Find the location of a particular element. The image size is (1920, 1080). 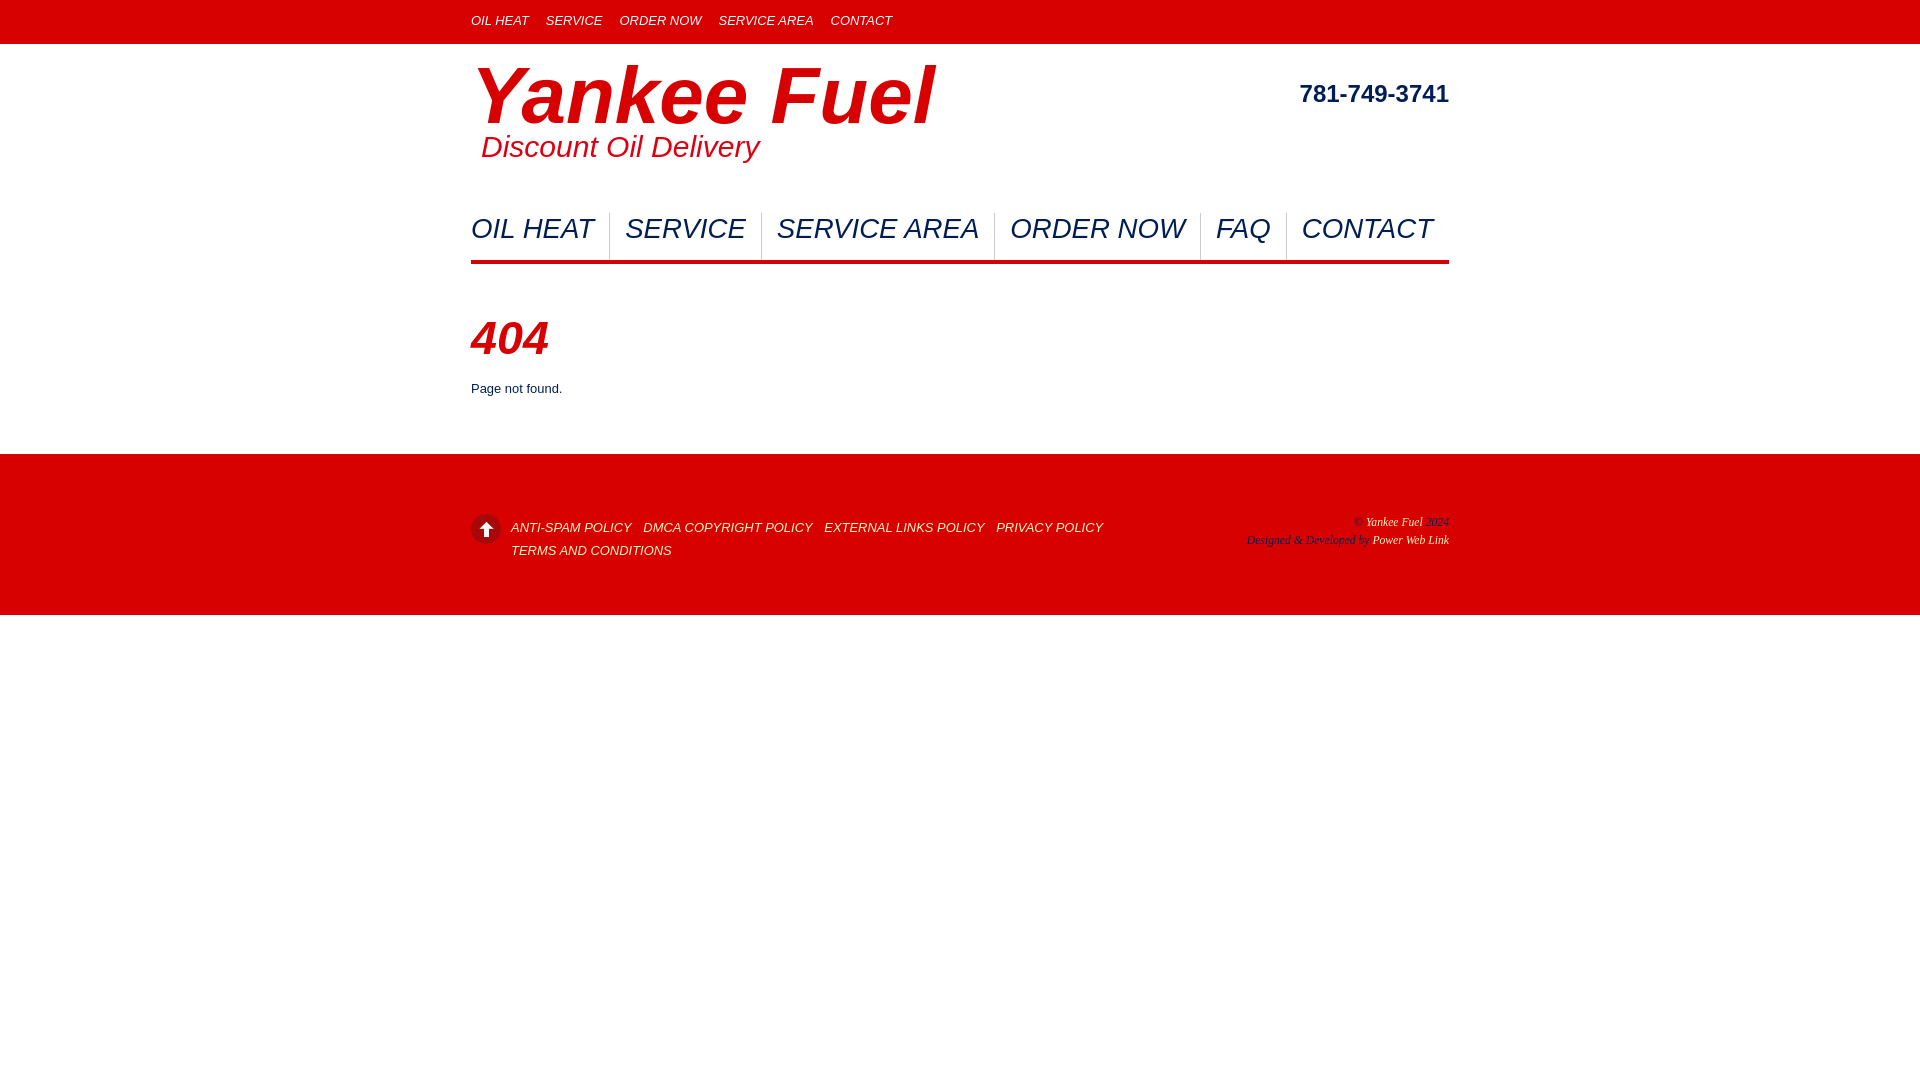

SERVICE is located at coordinates (686, 236).